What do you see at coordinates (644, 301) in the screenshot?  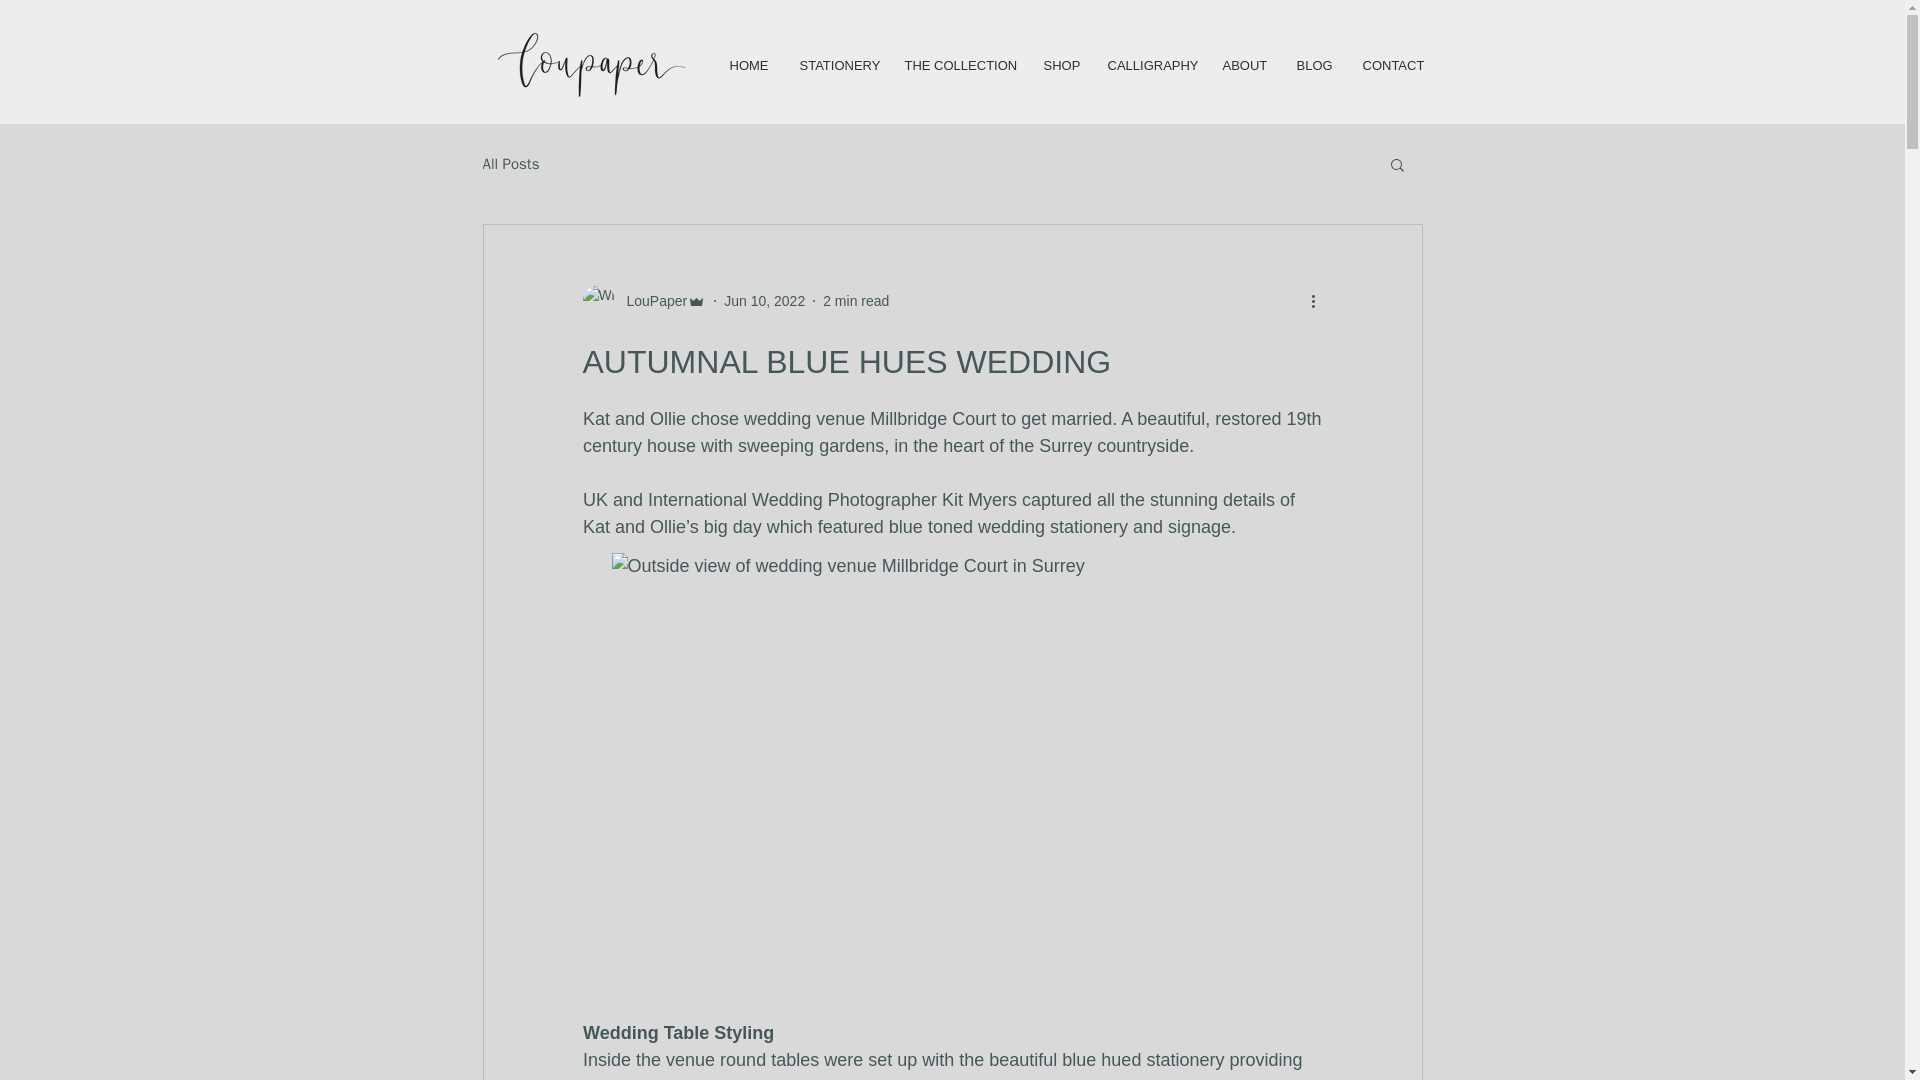 I see `LouPaper` at bounding box center [644, 301].